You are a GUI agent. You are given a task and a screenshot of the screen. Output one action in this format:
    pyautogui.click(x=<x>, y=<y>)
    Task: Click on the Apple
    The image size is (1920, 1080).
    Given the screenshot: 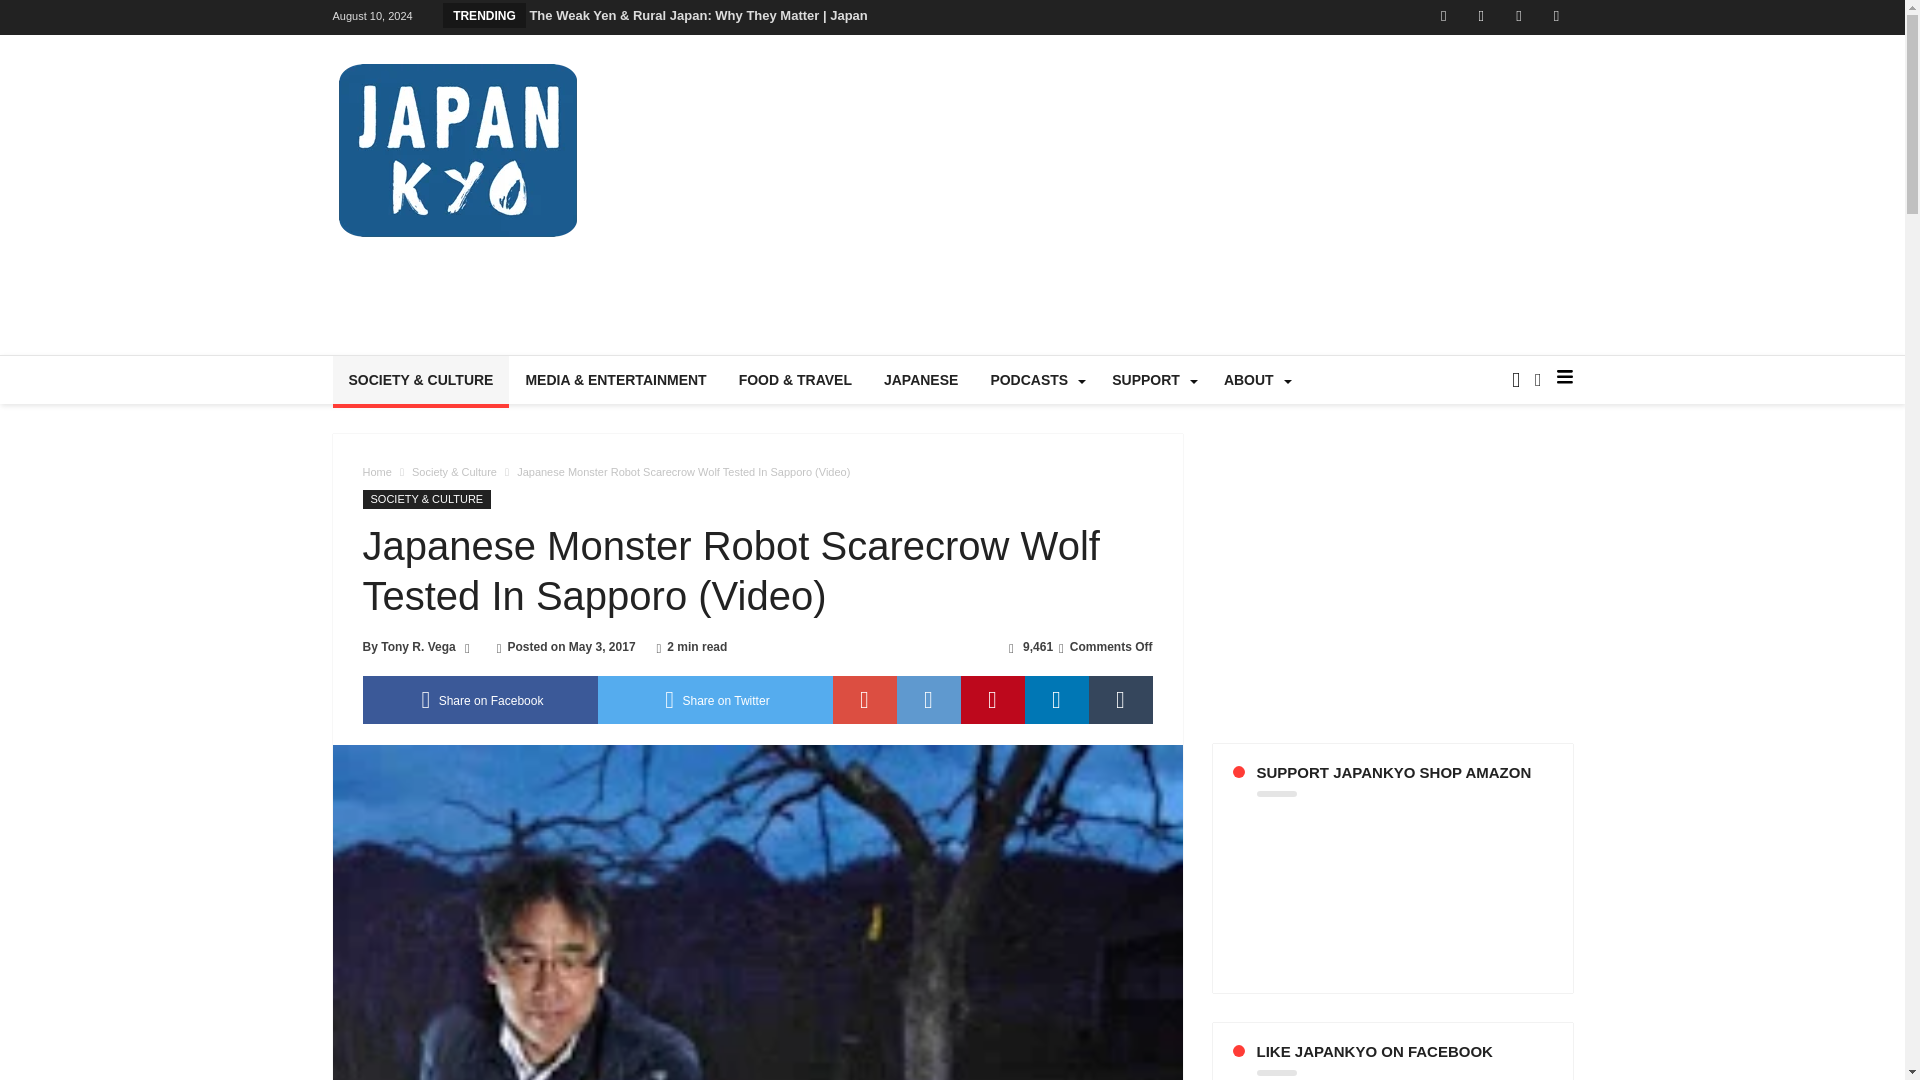 What is the action you would take?
    pyautogui.click(x=1556, y=17)
    